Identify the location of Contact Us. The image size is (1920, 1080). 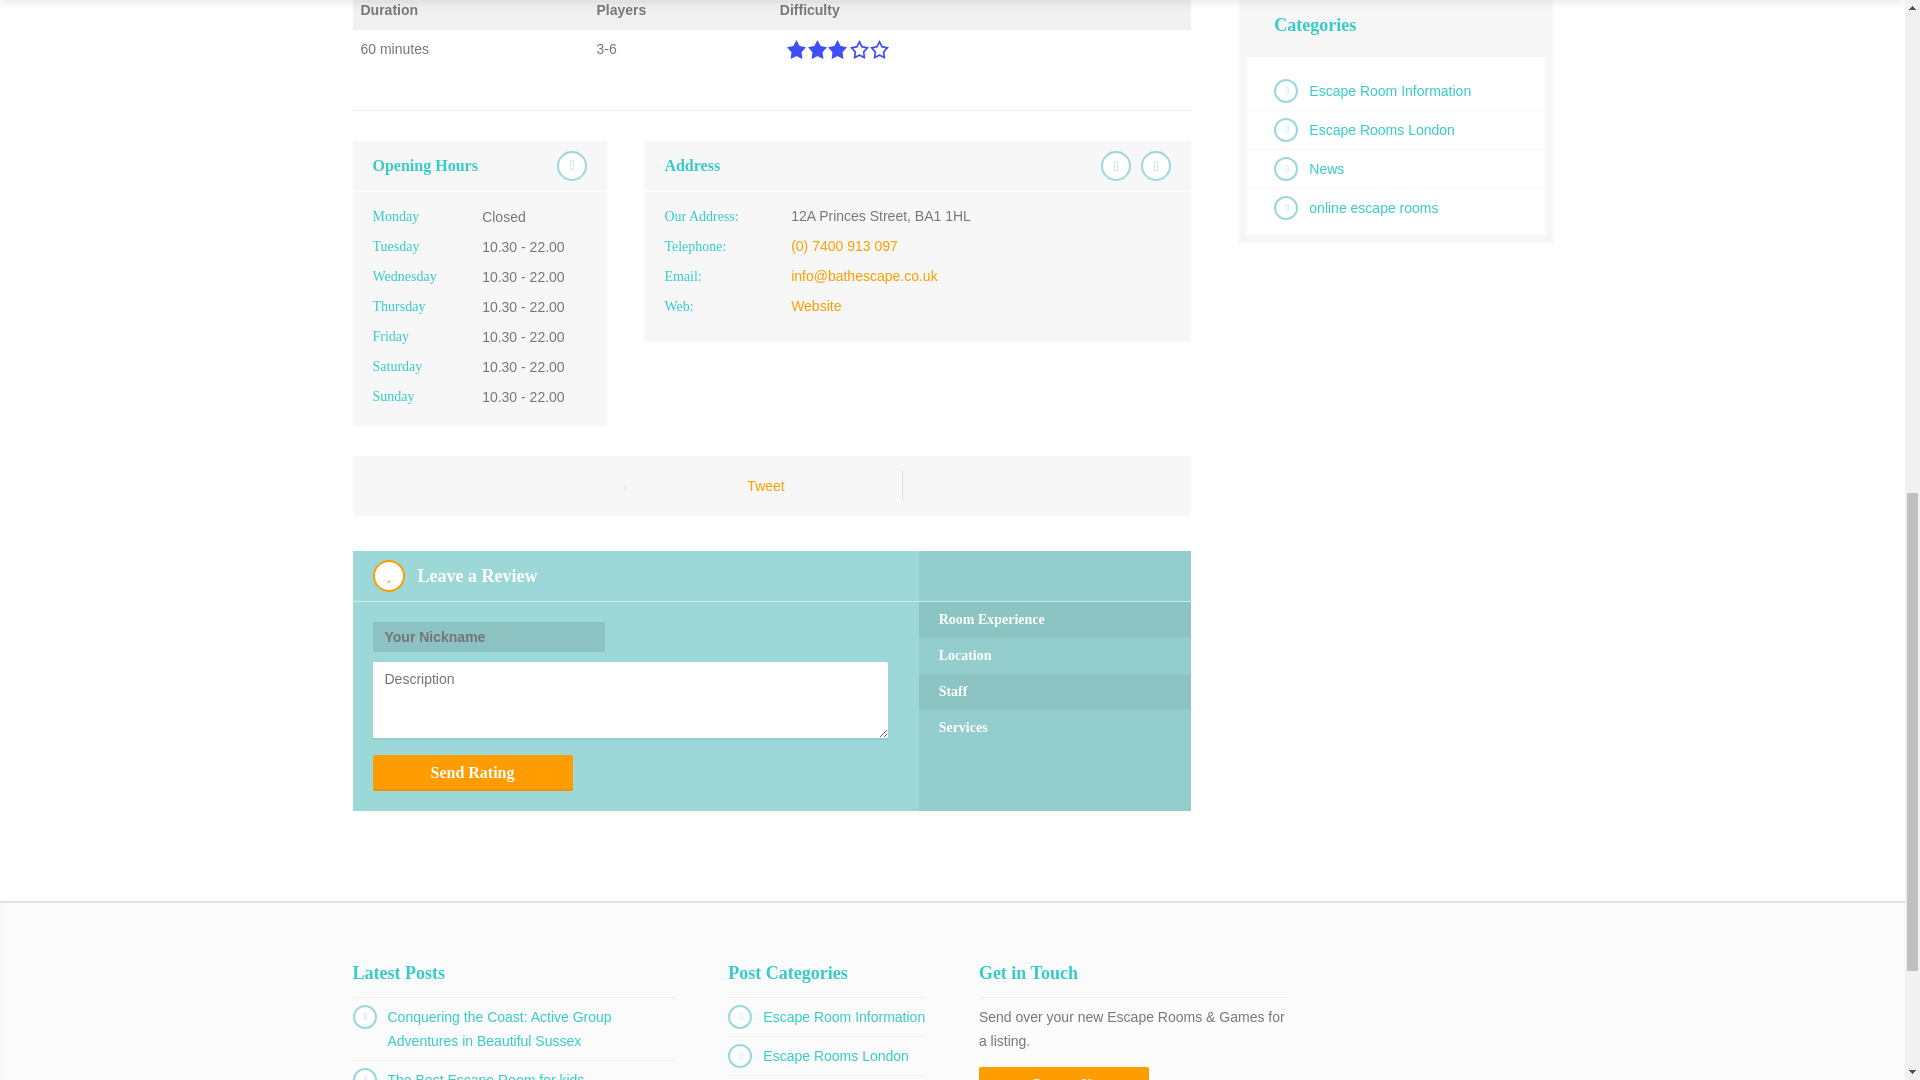
(1064, 1074).